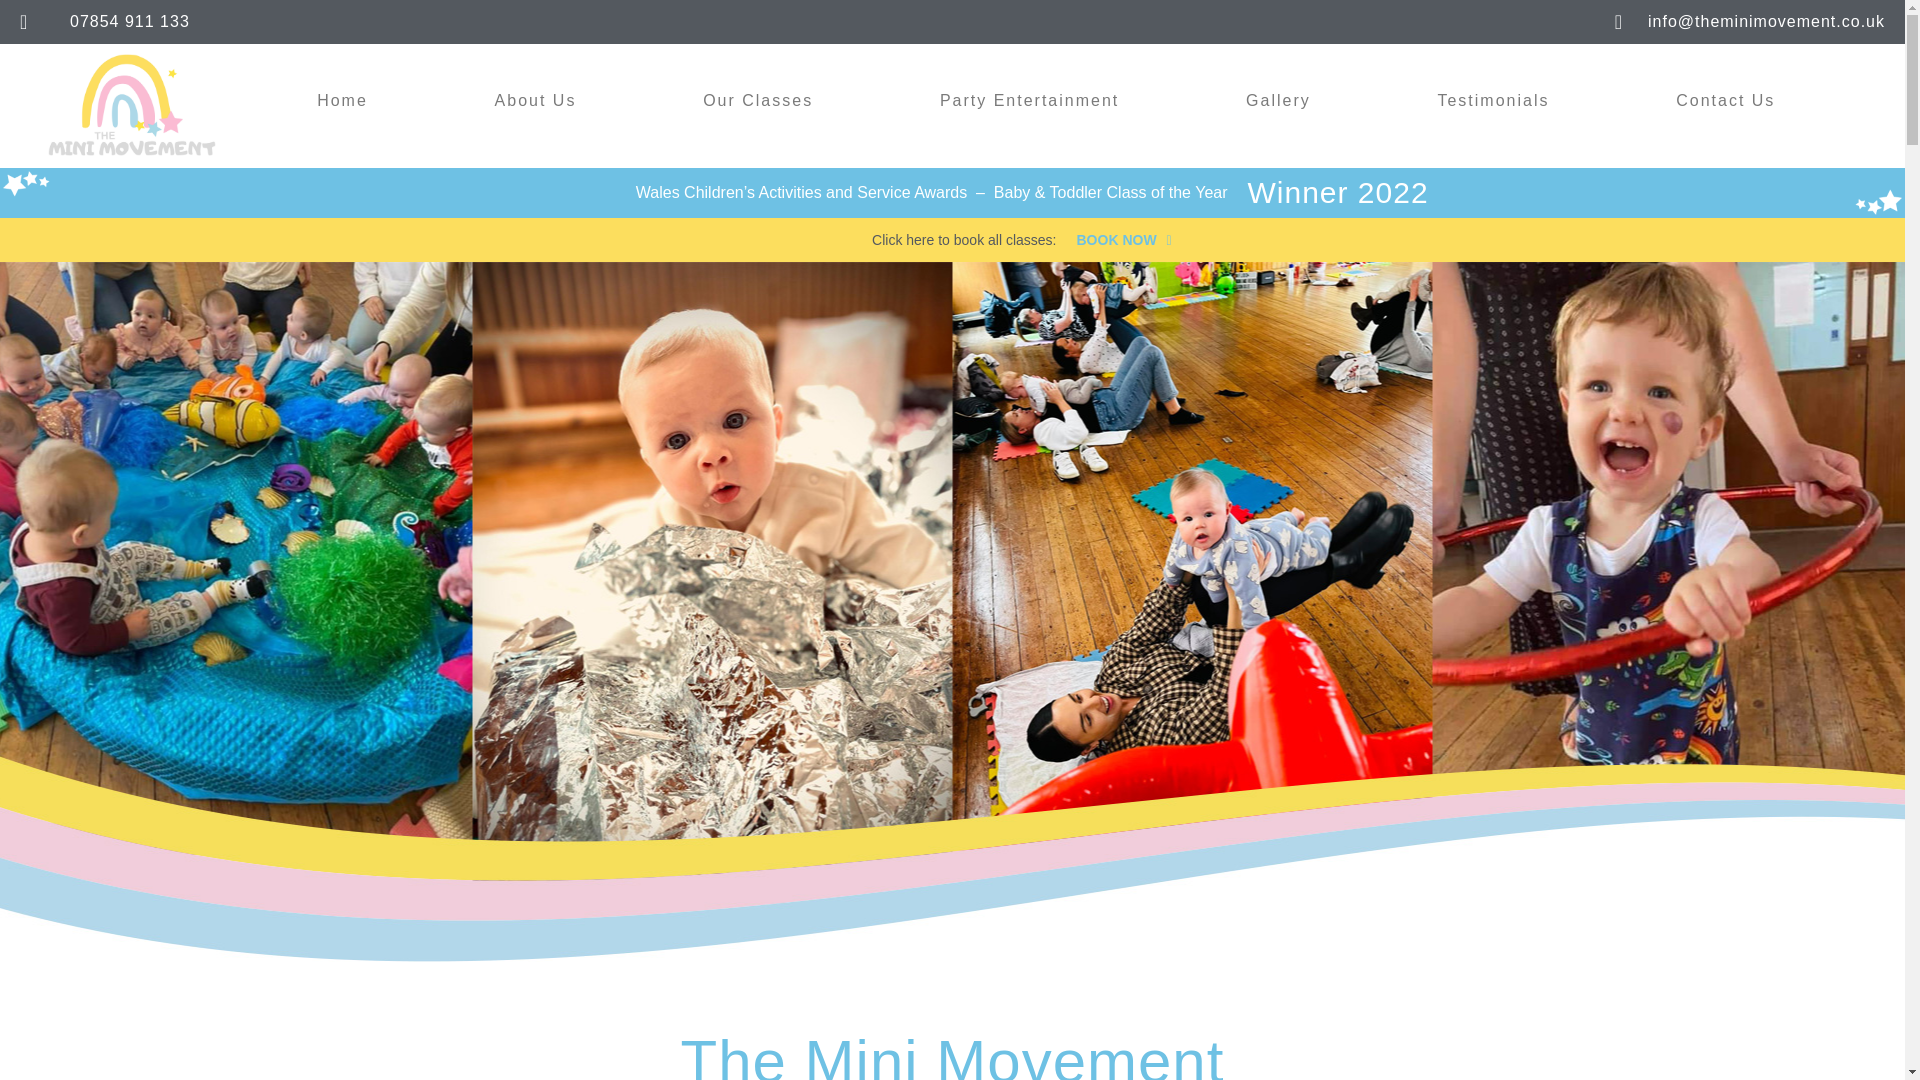 Image resolution: width=1920 pixels, height=1080 pixels. I want to click on Gallery, so click(1278, 100).